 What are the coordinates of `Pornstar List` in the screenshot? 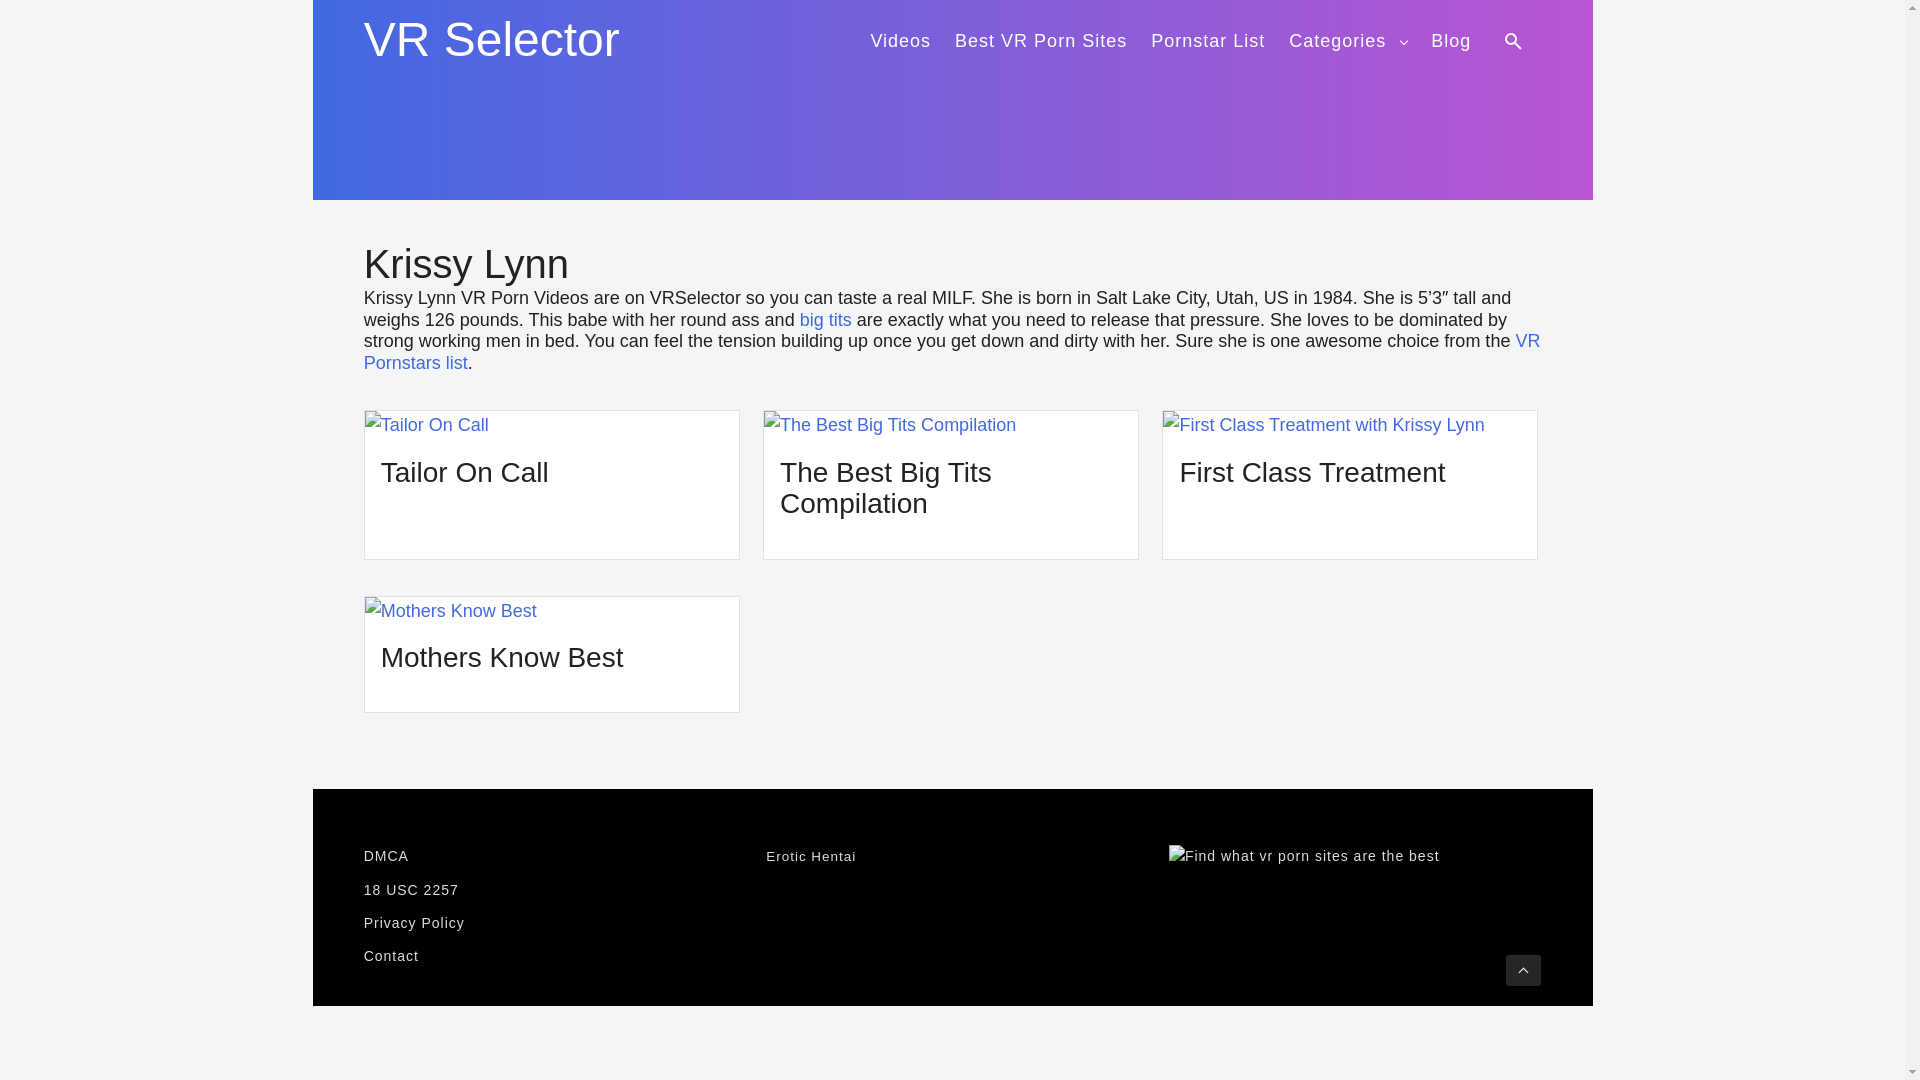 It's located at (1208, 38).